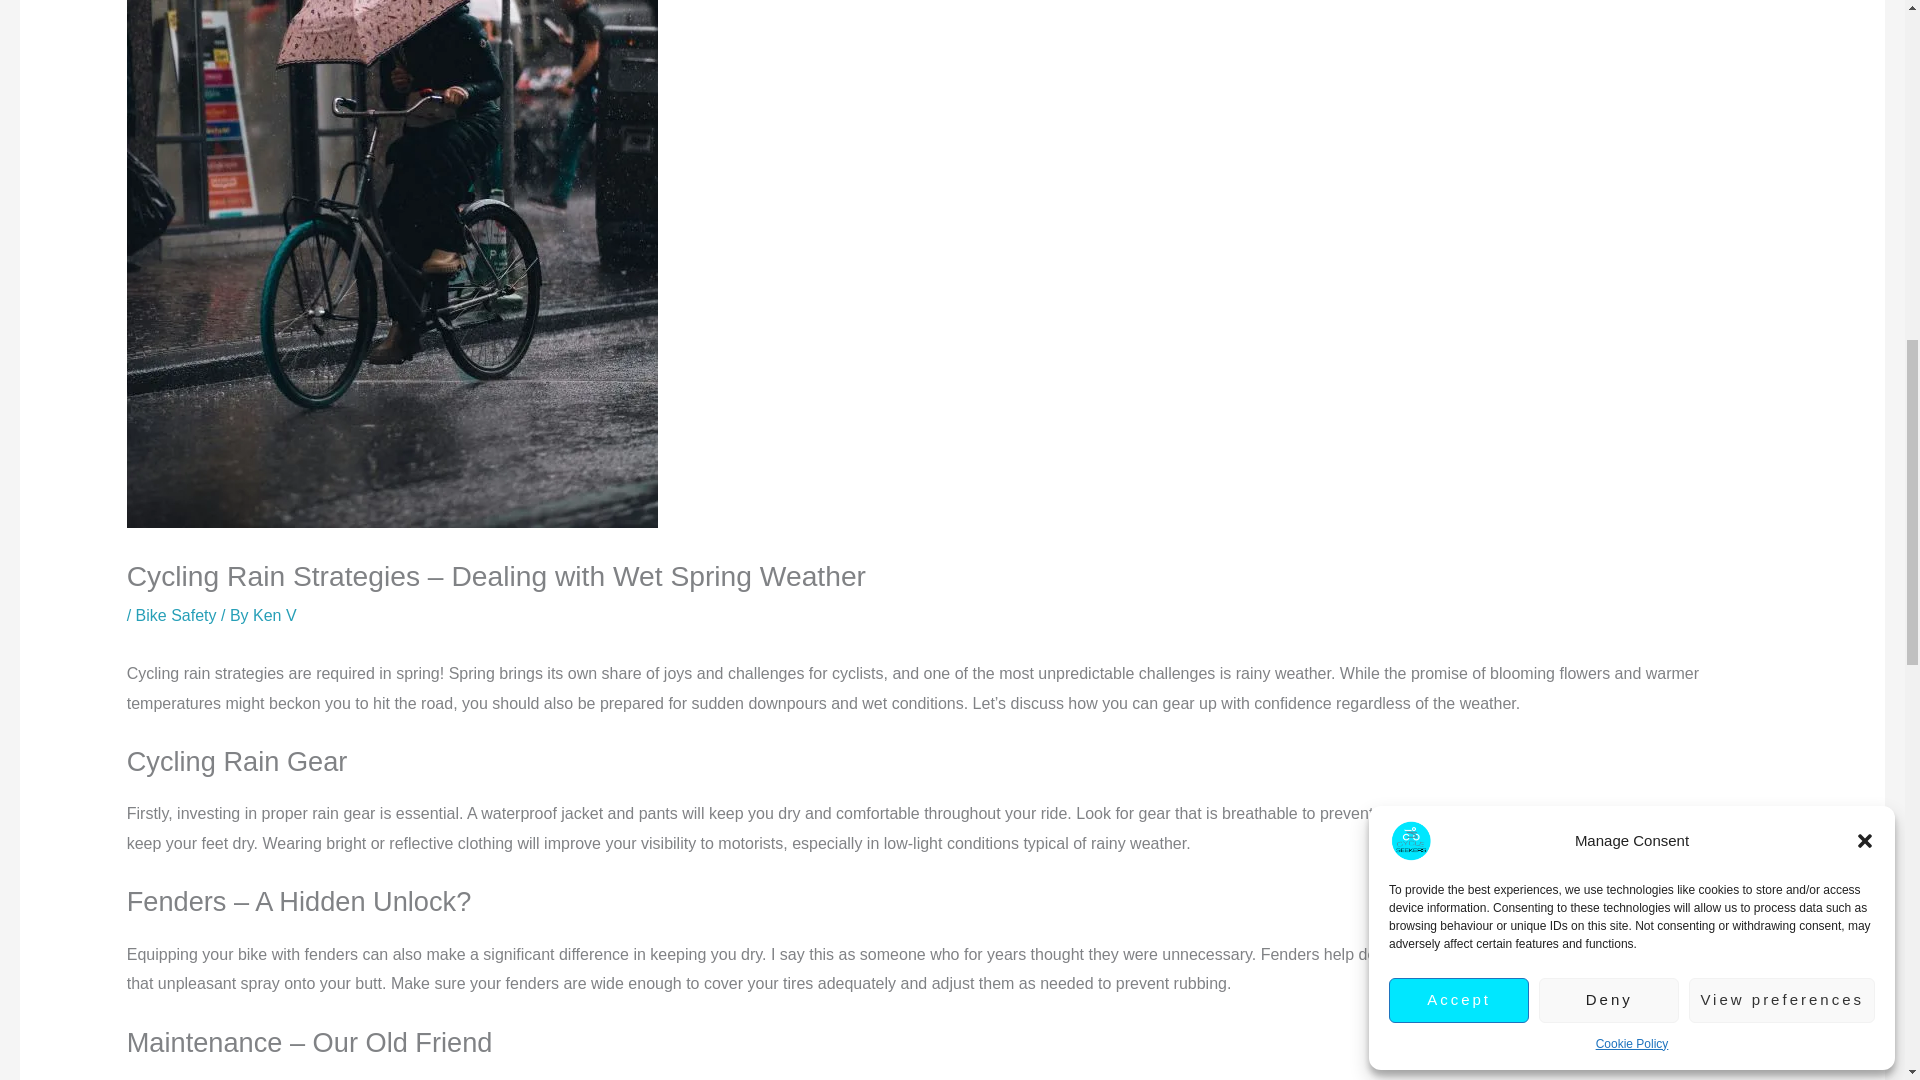 Image resolution: width=1920 pixels, height=1080 pixels. I want to click on Bike Safety, so click(176, 615).